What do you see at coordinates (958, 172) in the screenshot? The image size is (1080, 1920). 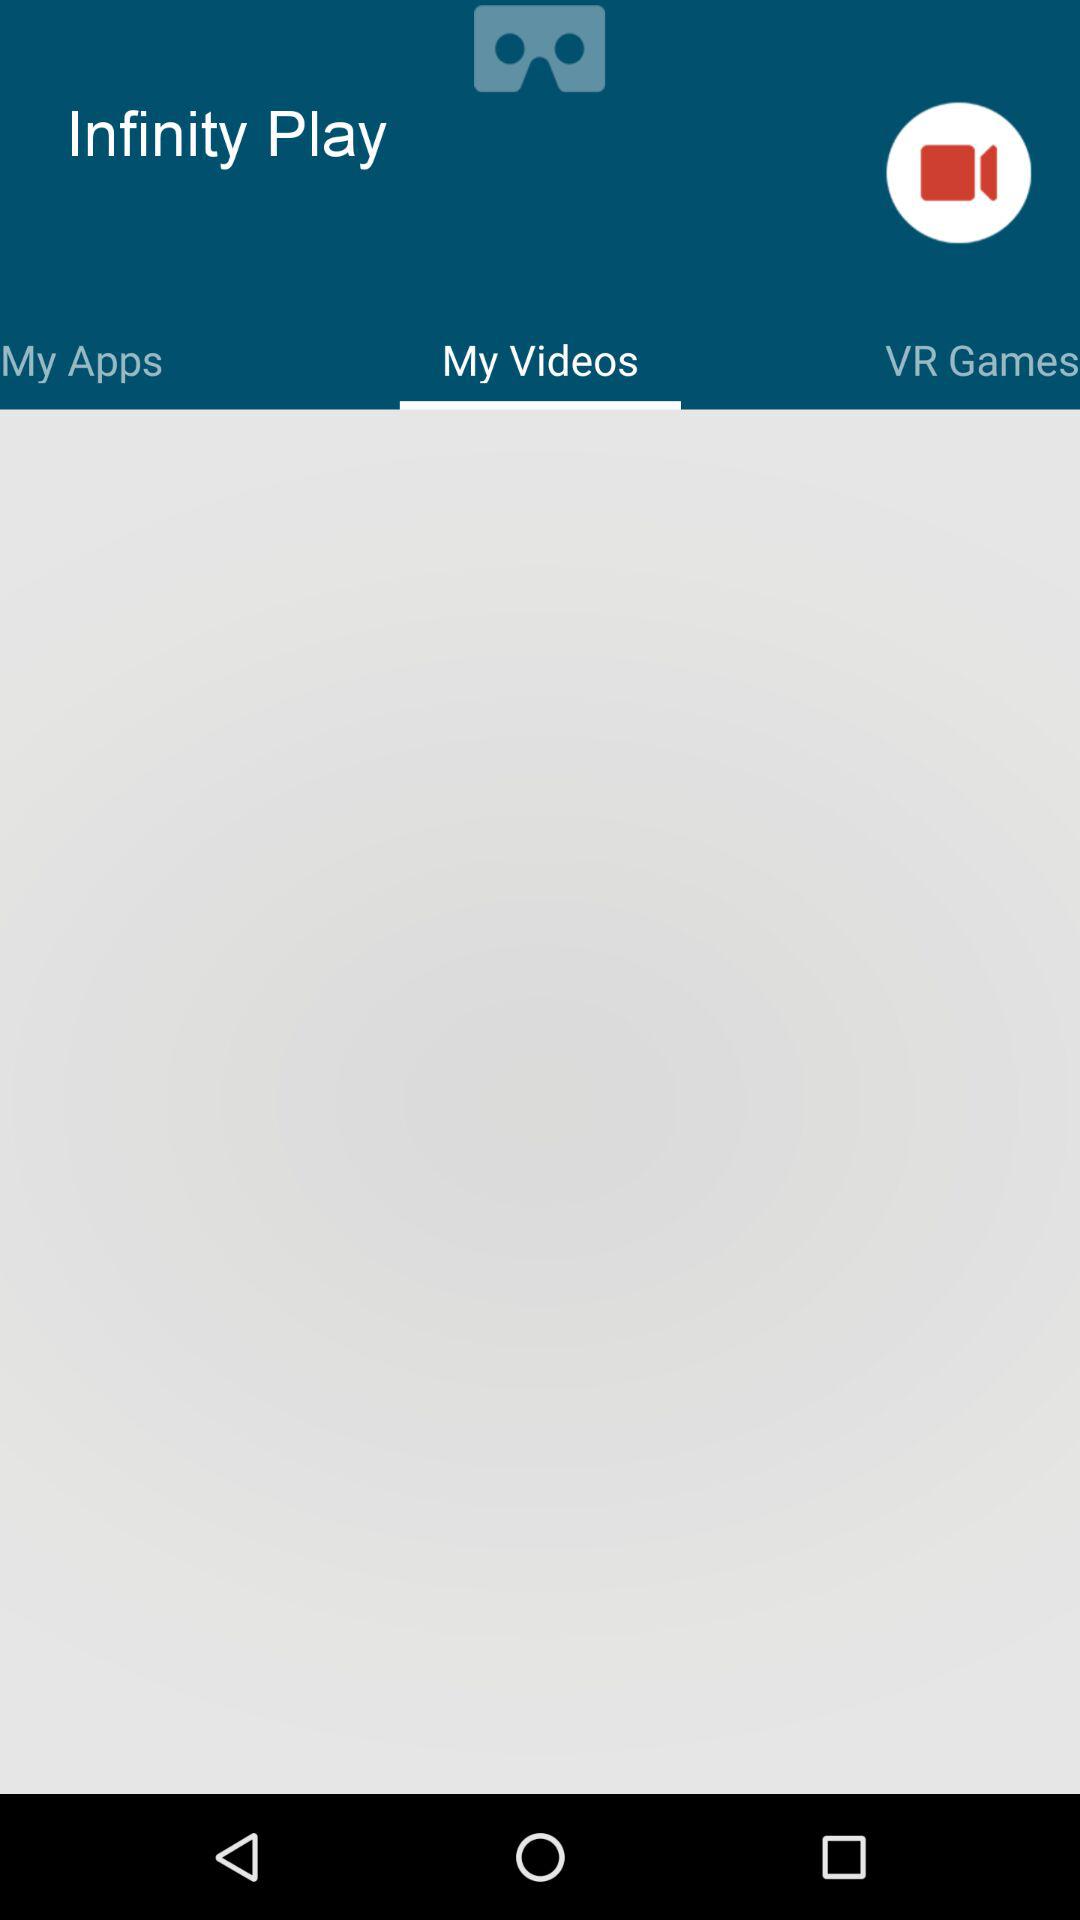 I see `record a video` at bounding box center [958, 172].